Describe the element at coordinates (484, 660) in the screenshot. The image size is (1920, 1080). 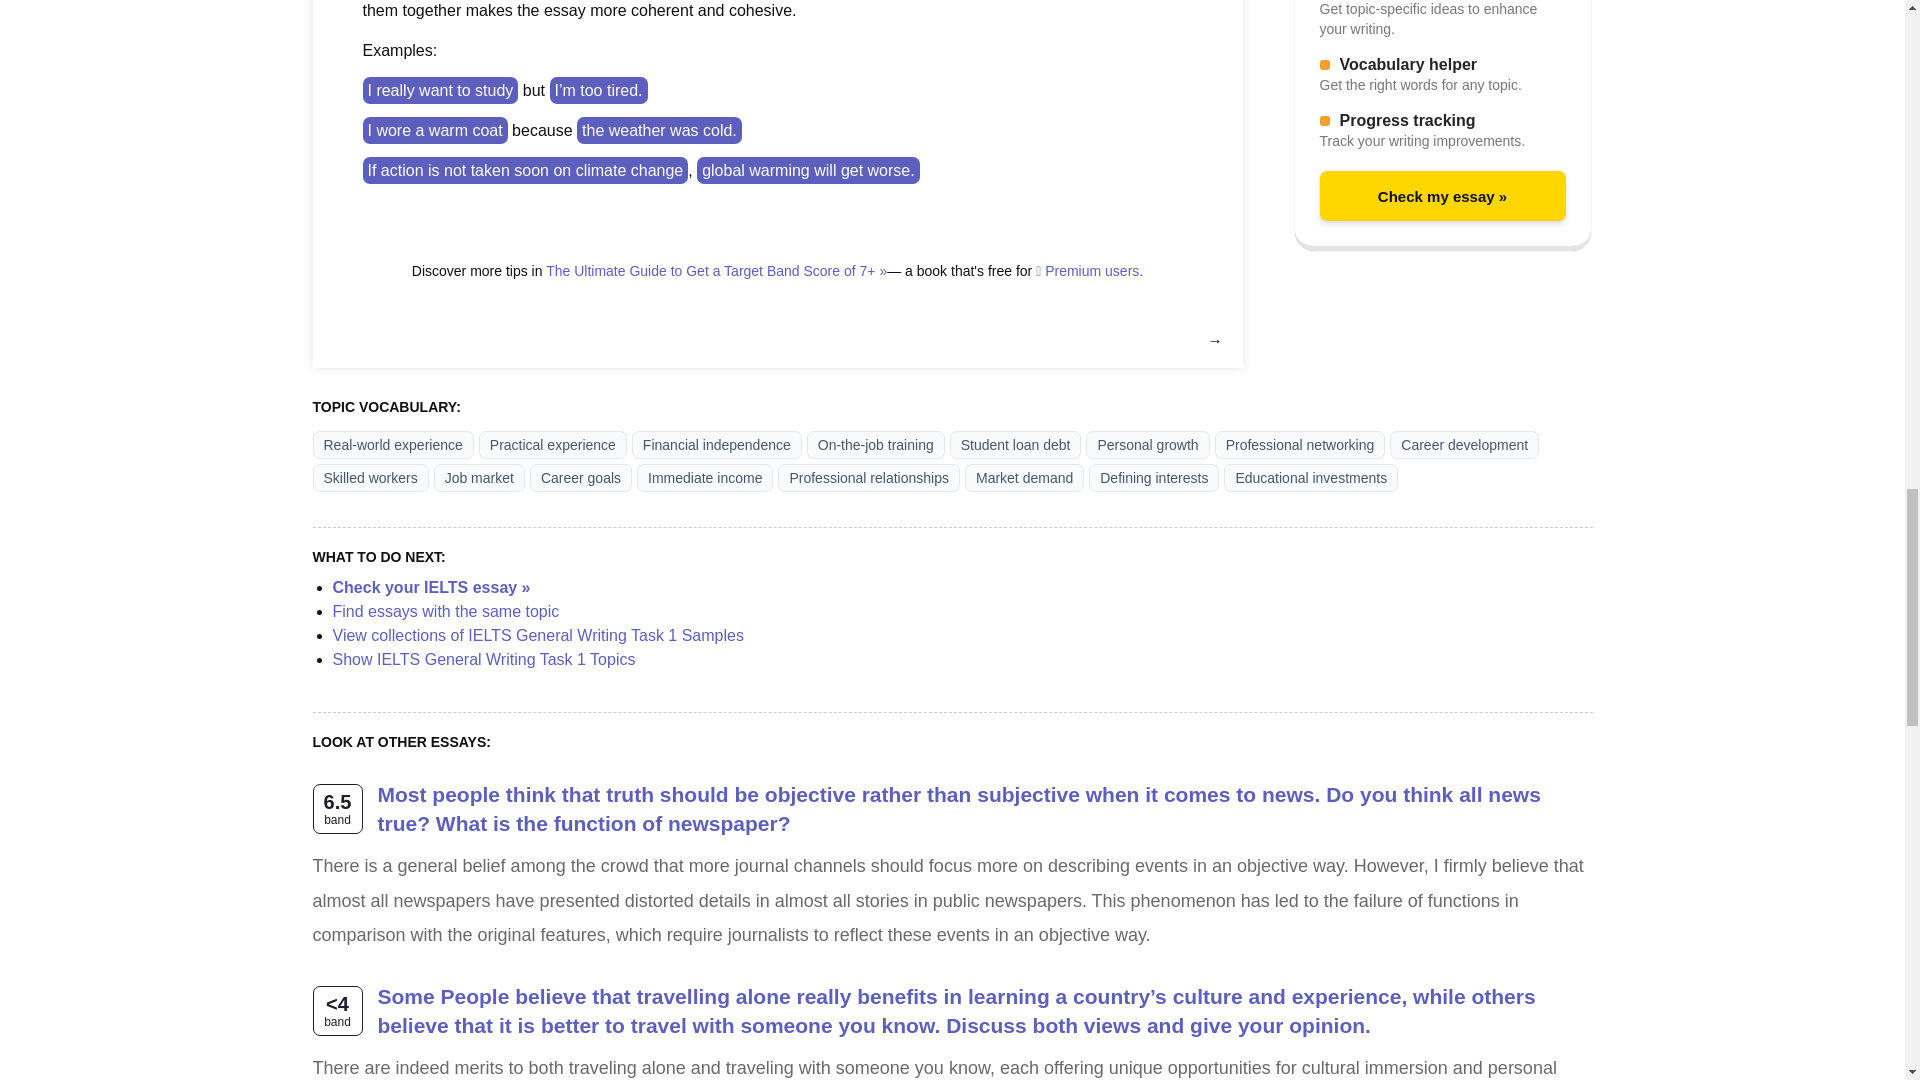
I see `Show IELTS General Writing Task 1 Topics` at that location.